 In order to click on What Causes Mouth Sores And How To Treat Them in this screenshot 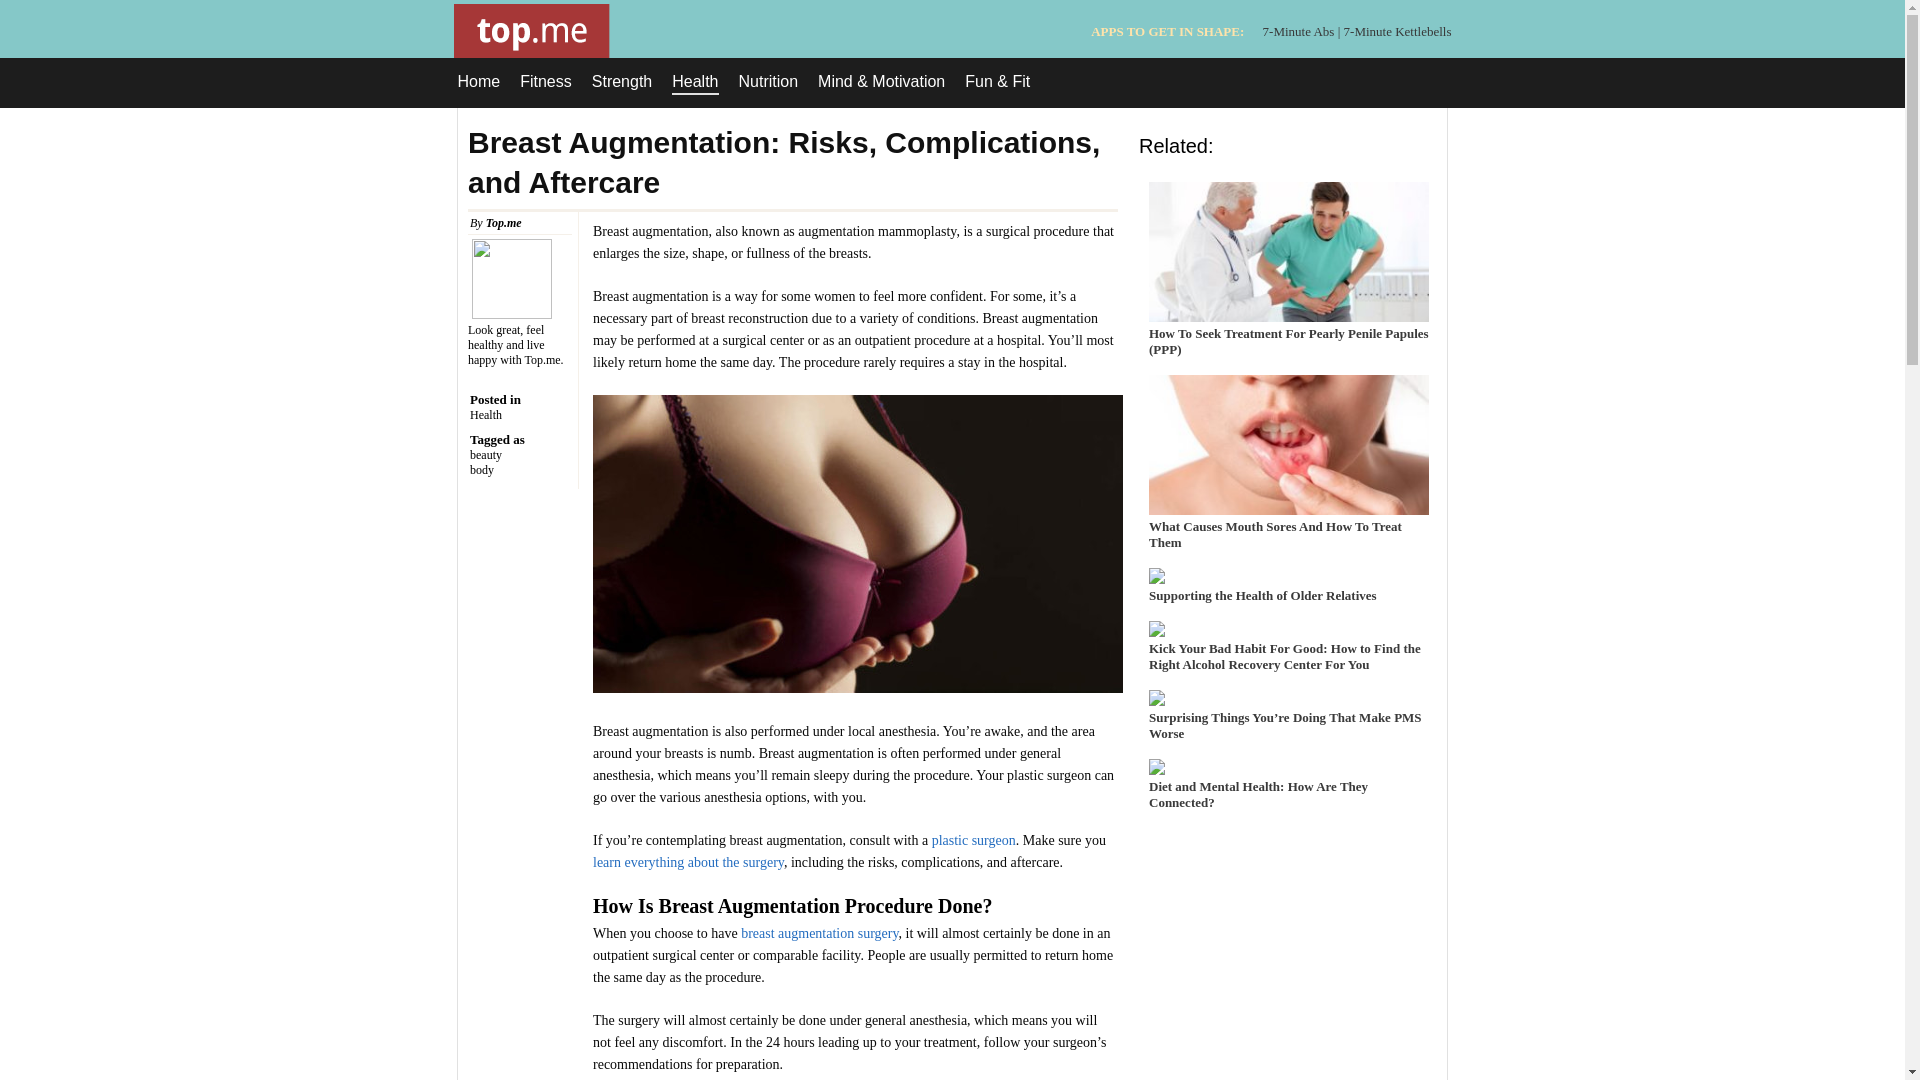, I will do `click(1288, 526)`.